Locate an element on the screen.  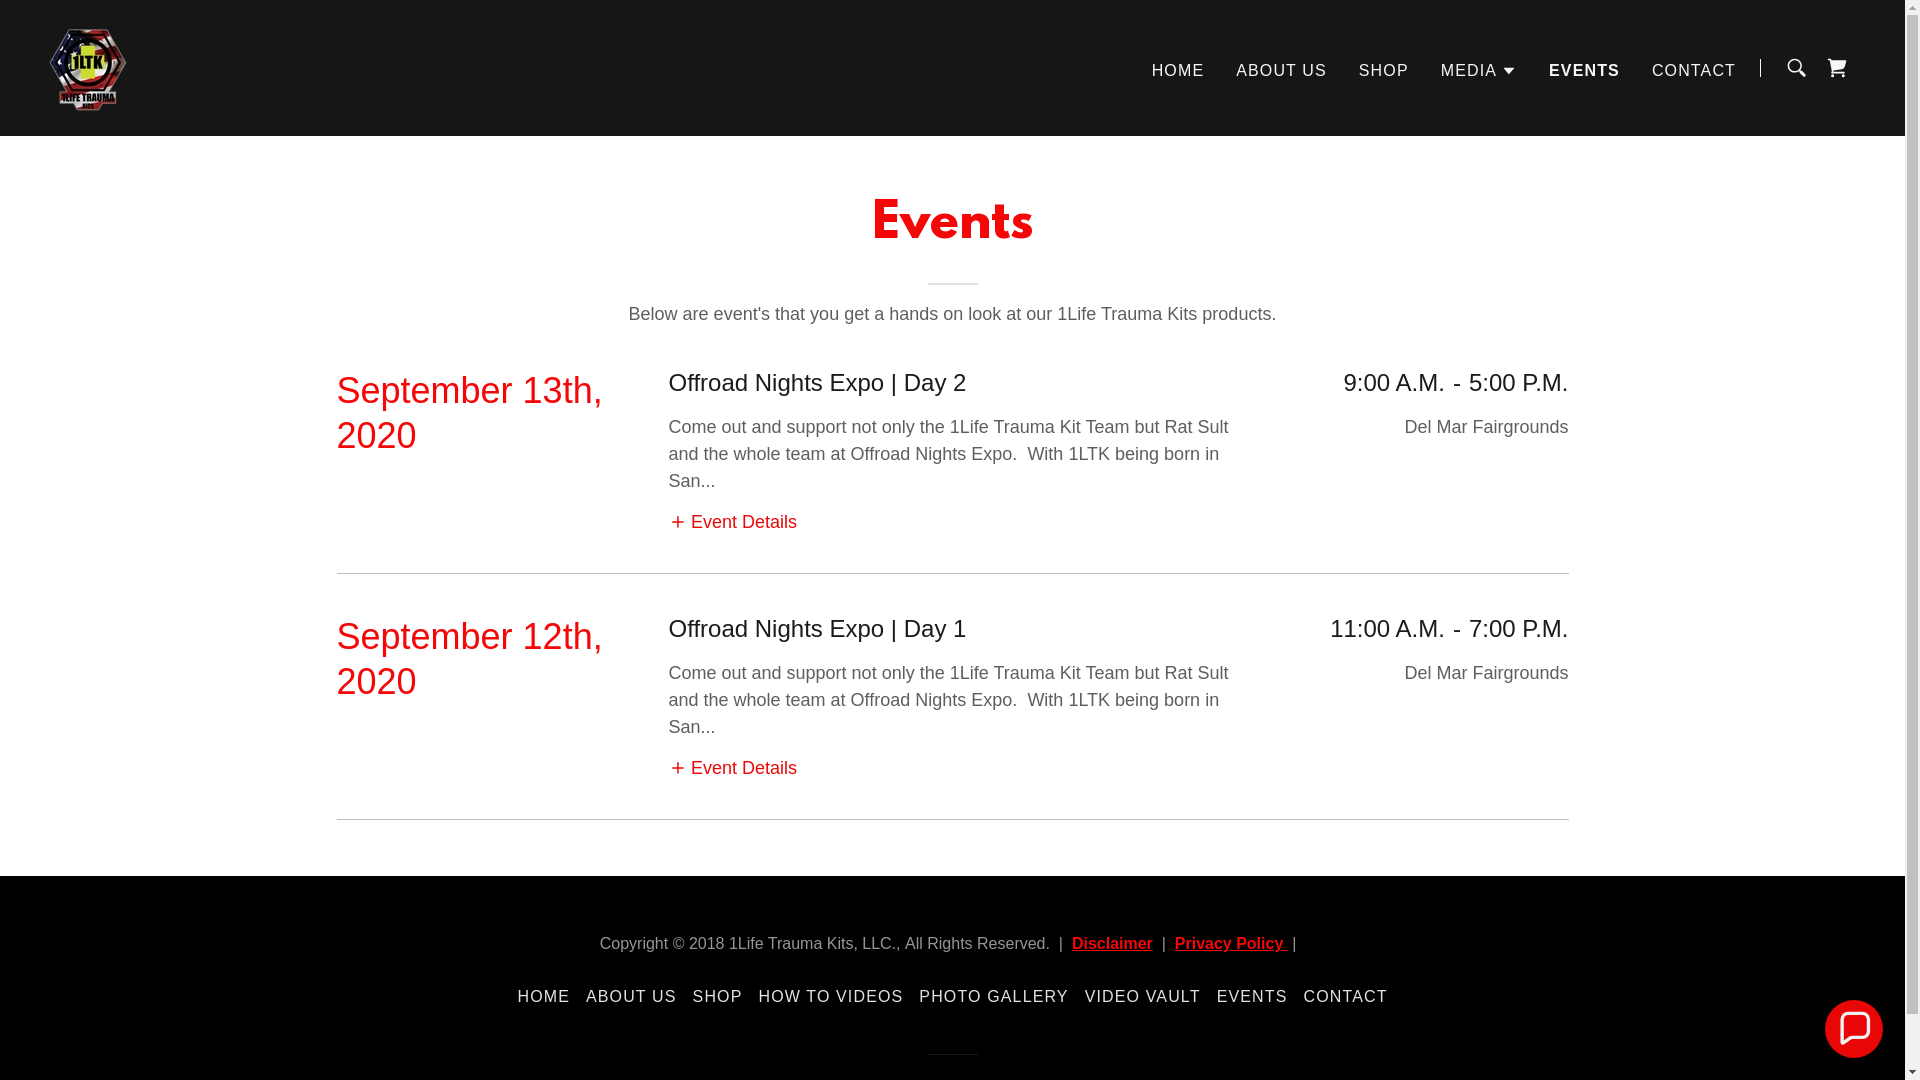
HOW TO VIDEOS is located at coordinates (830, 997).